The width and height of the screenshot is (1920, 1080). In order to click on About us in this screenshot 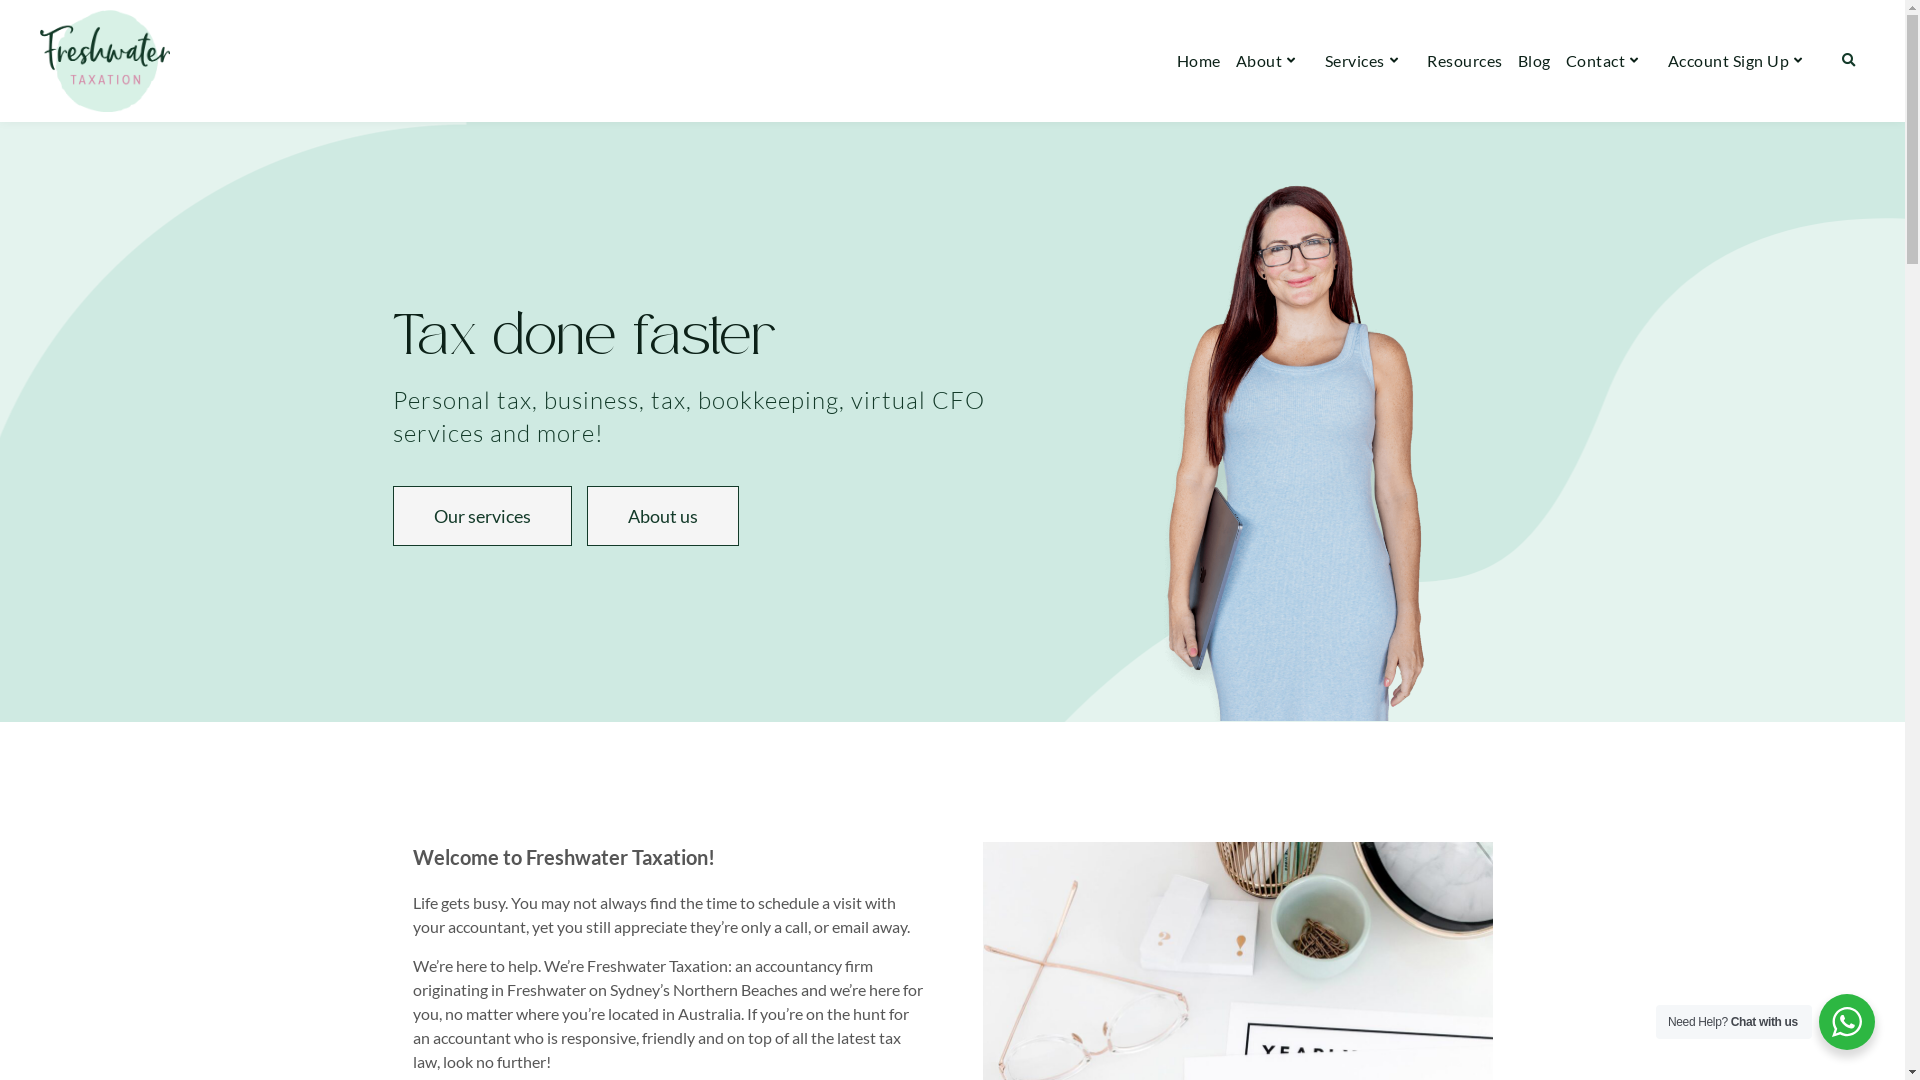, I will do `click(662, 516)`.